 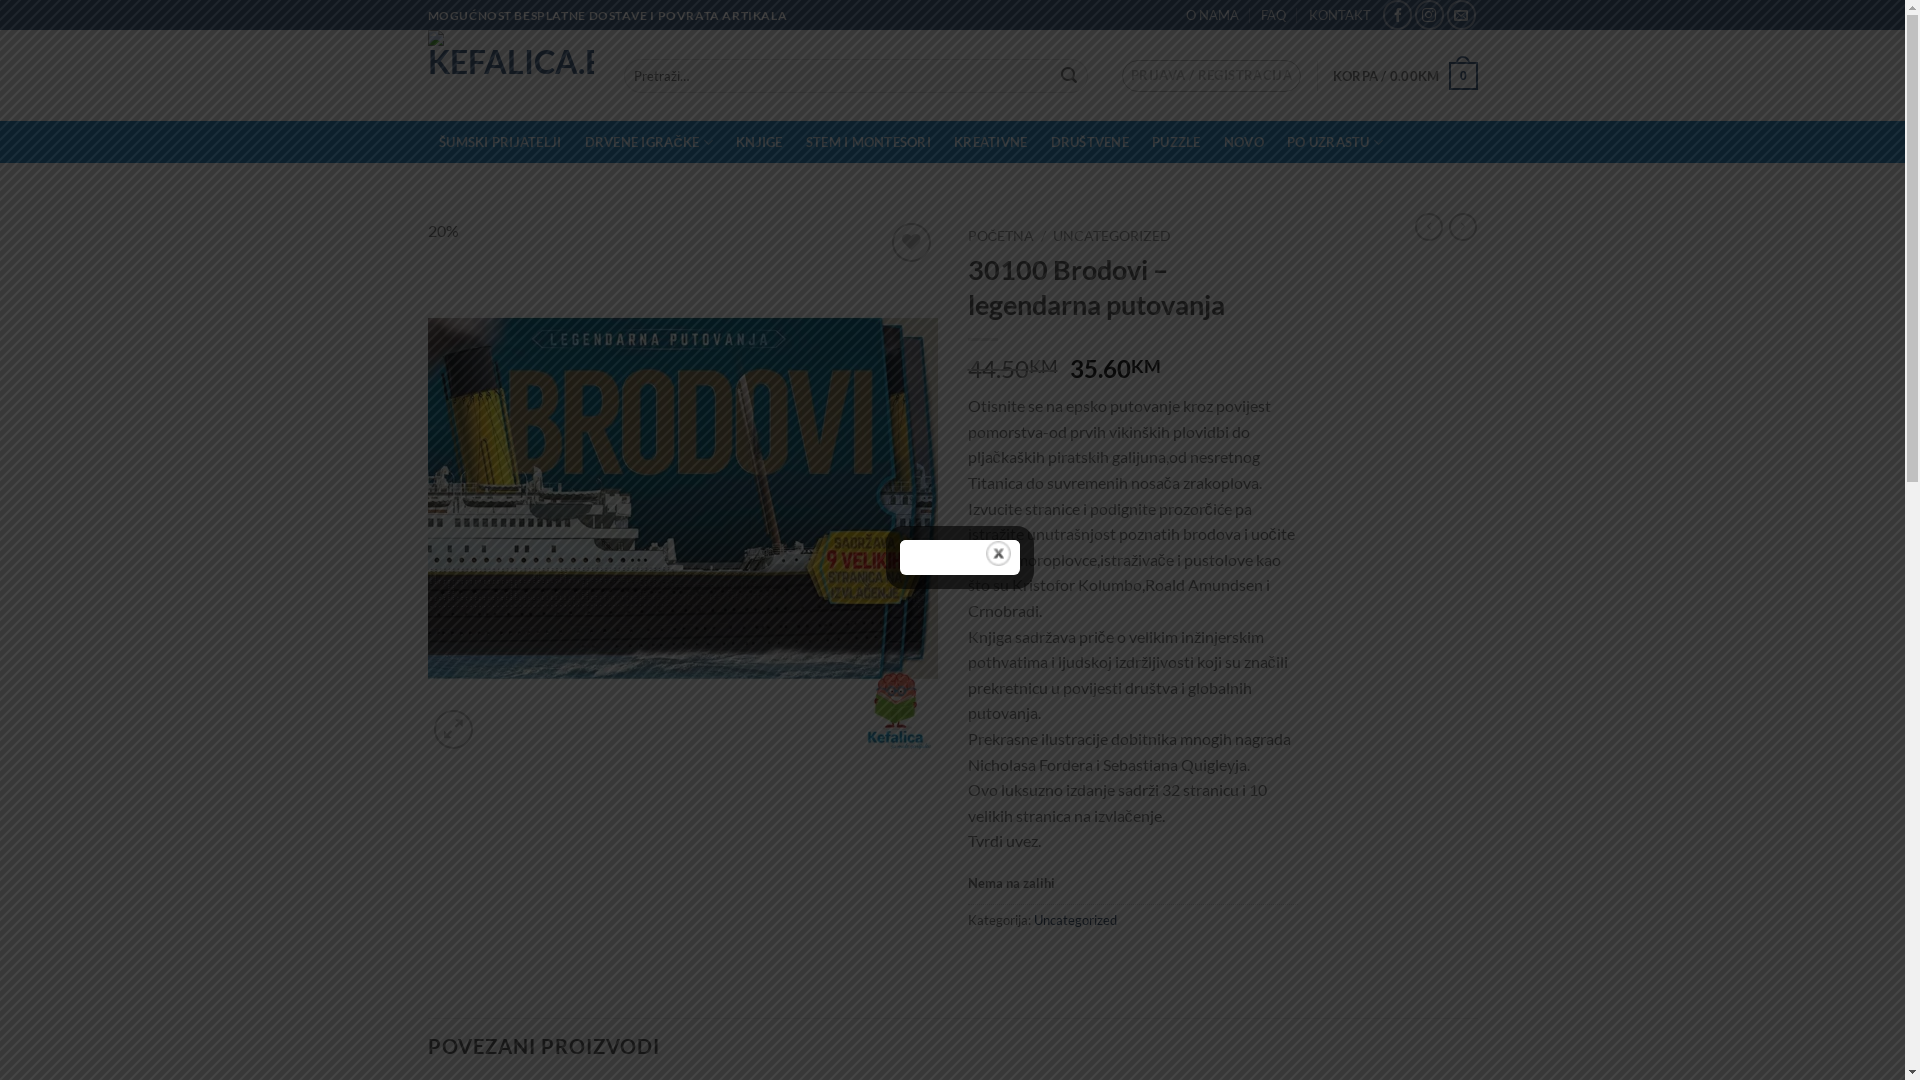 I want to click on KONTAKT, so click(x=1340, y=15).